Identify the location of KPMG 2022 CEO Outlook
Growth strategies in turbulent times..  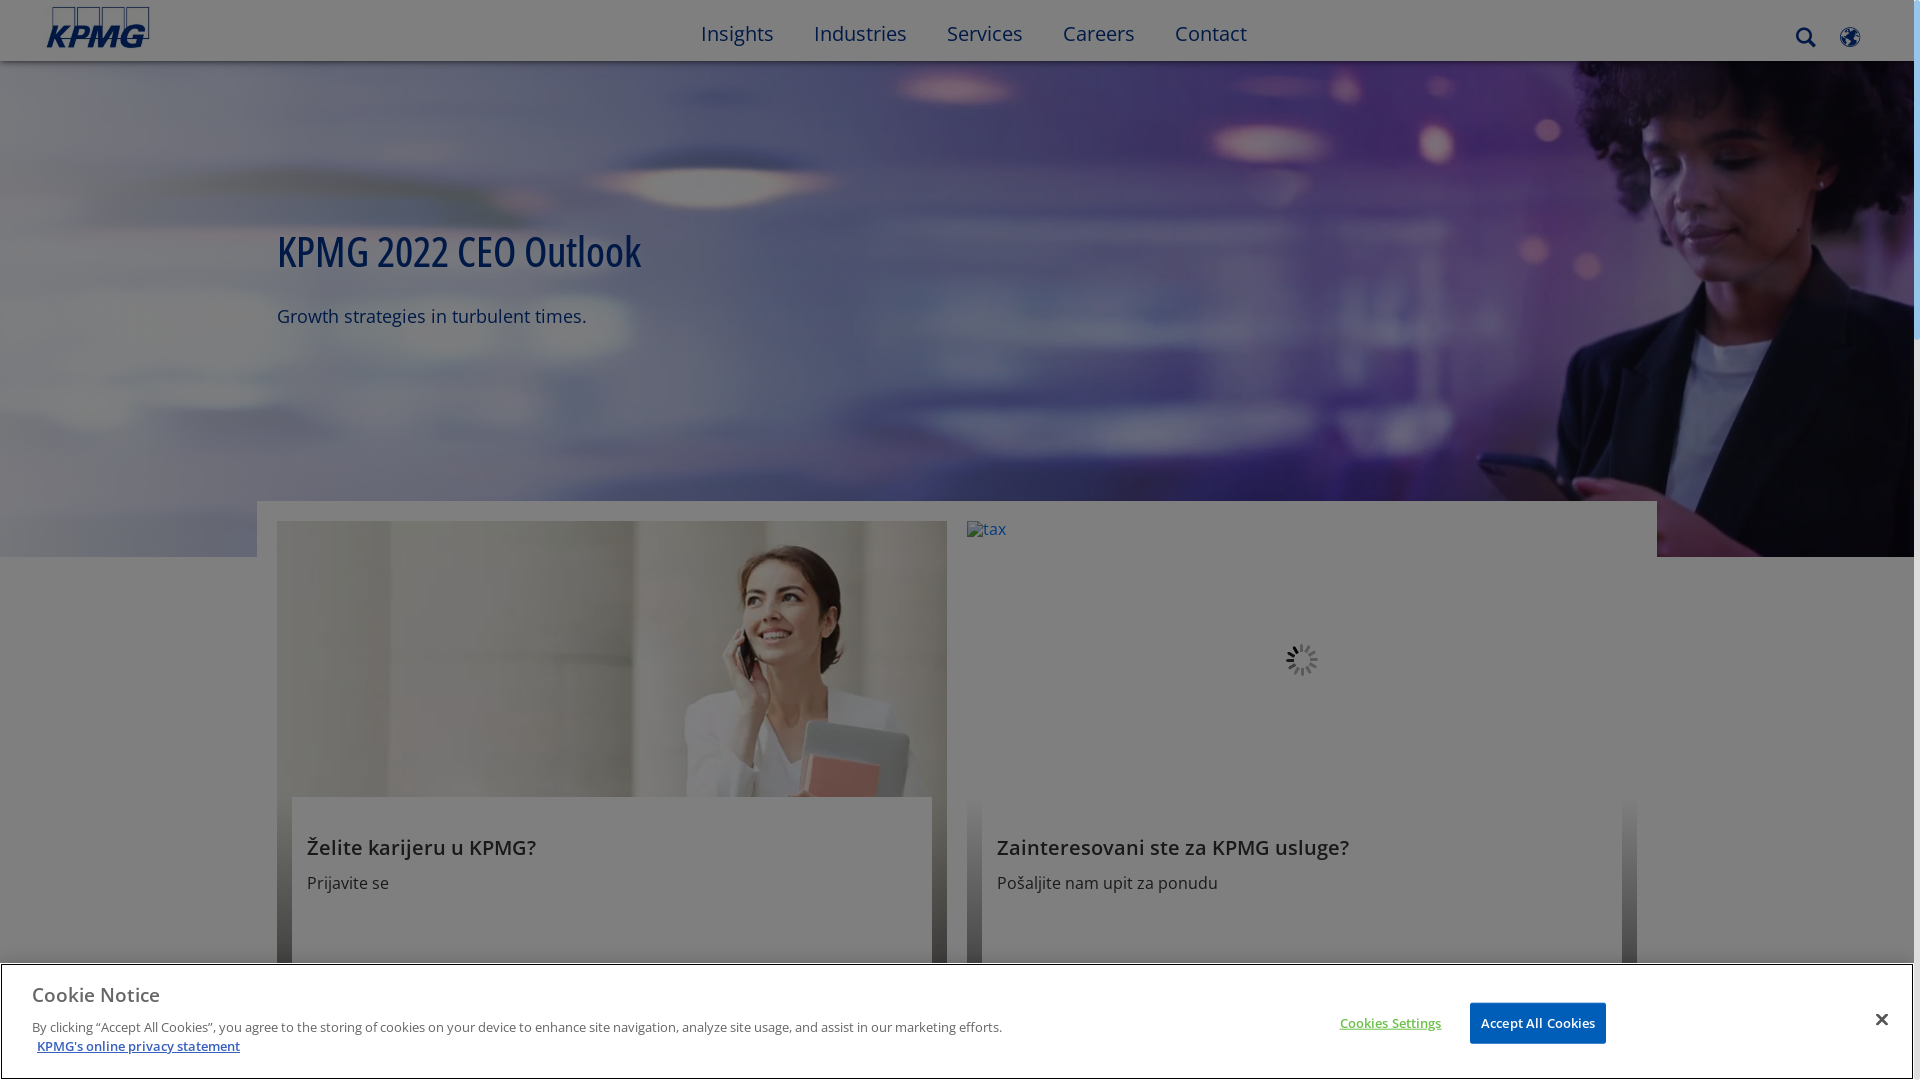
(957, 307).